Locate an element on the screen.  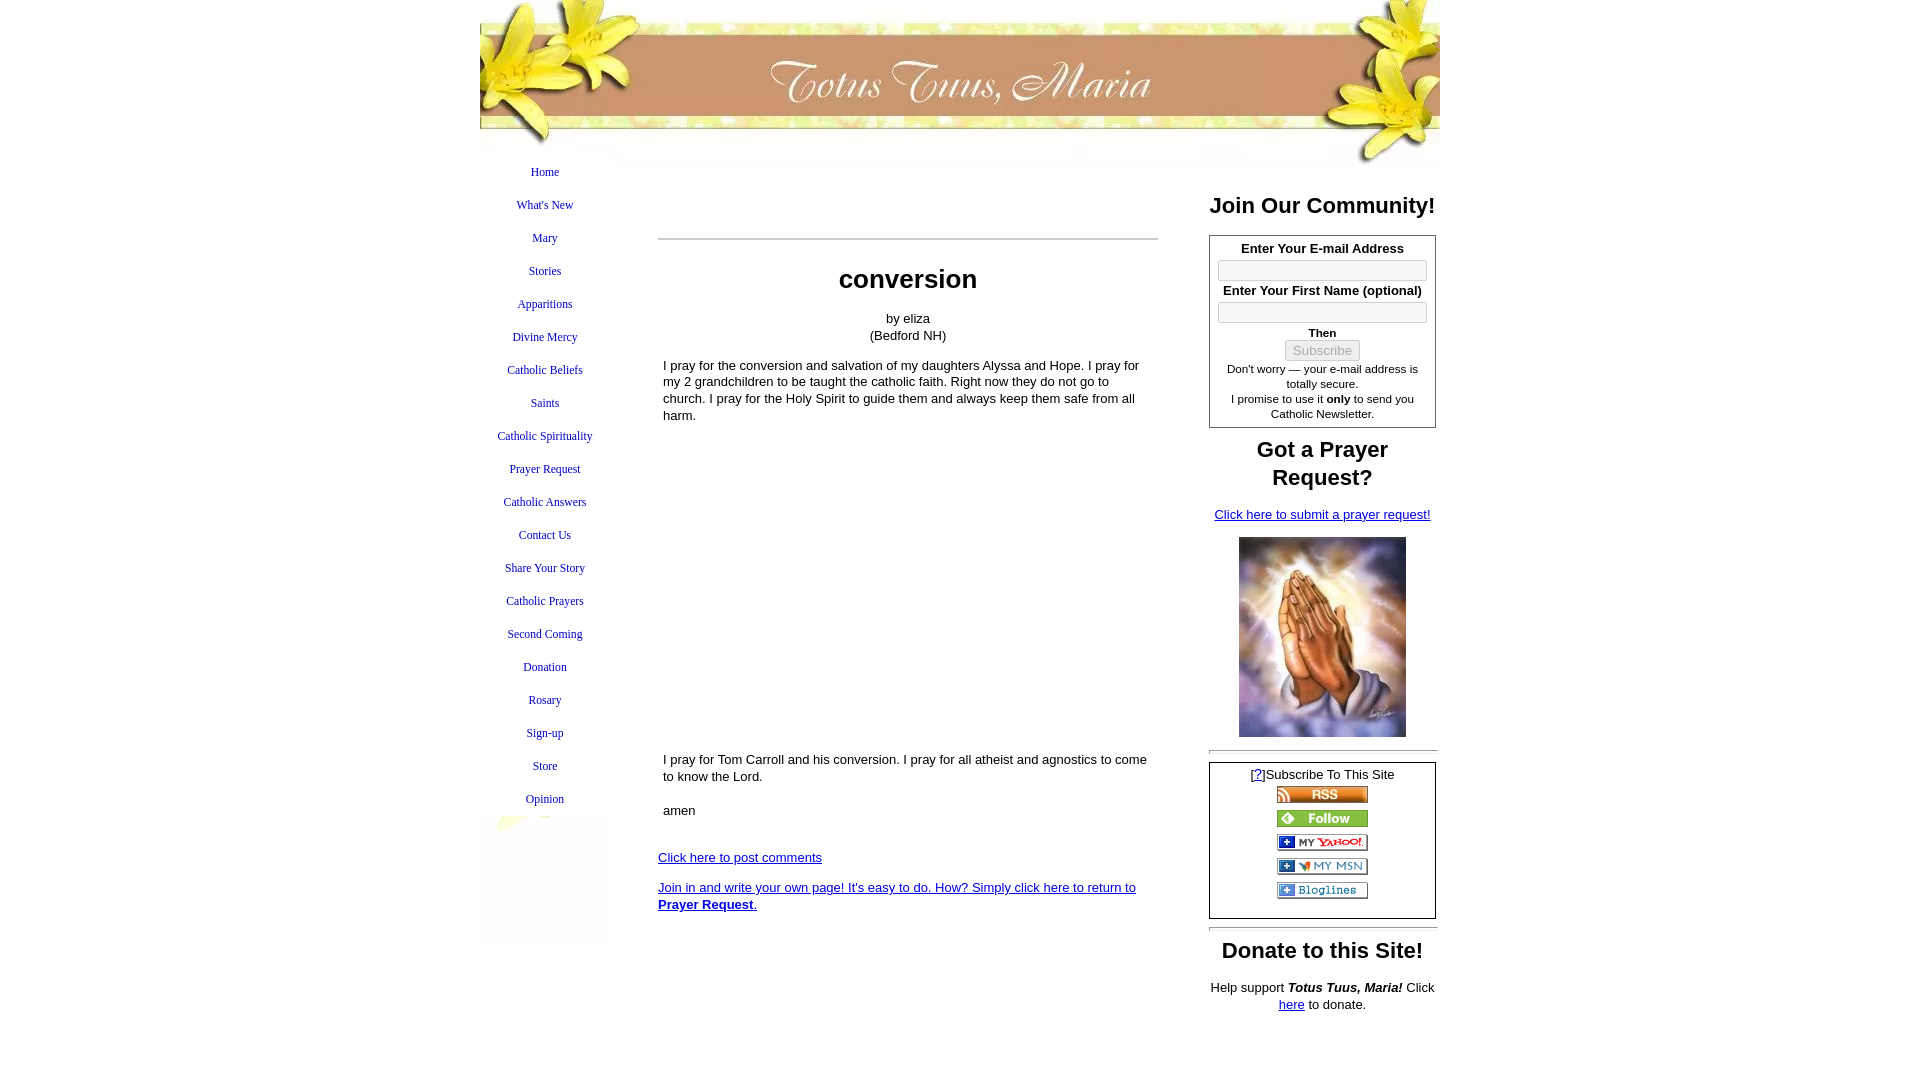
Stories is located at coordinates (545, 271).